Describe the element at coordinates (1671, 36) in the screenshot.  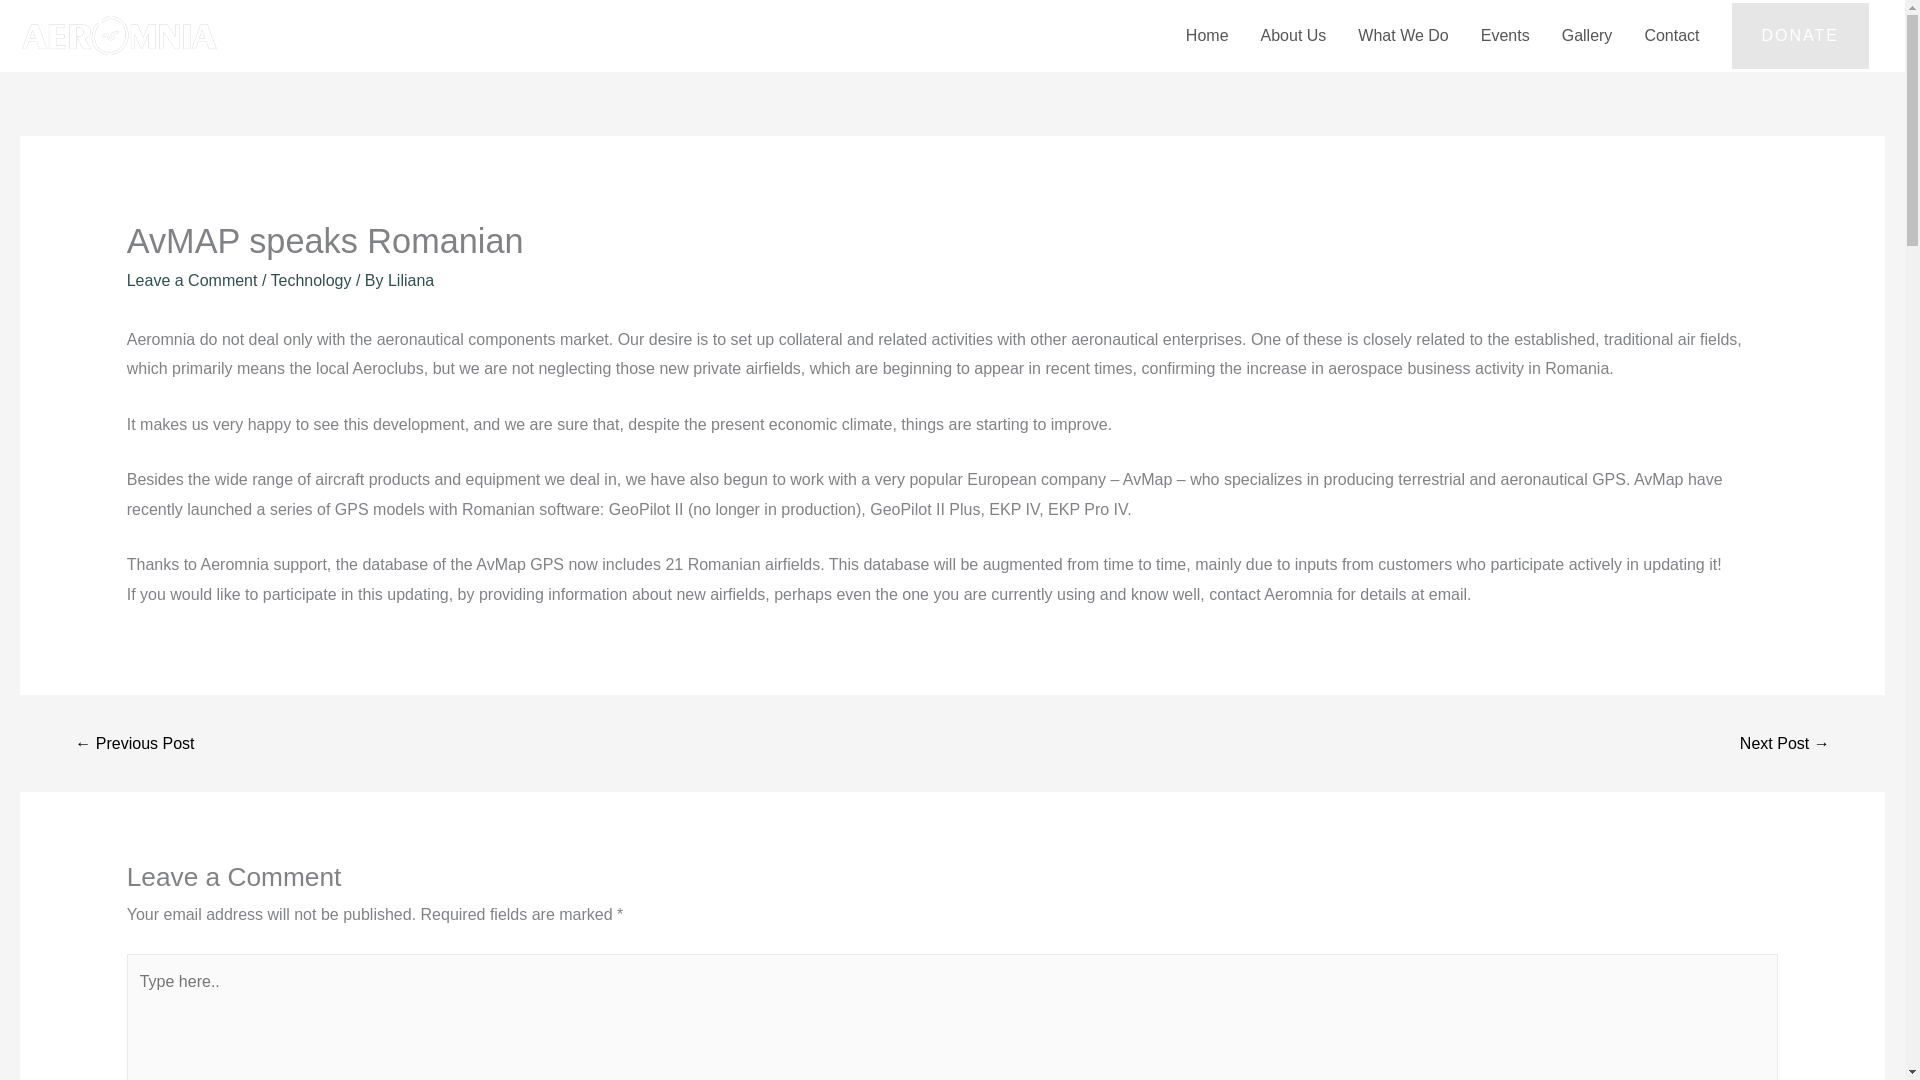
I see `Contact` at that location.